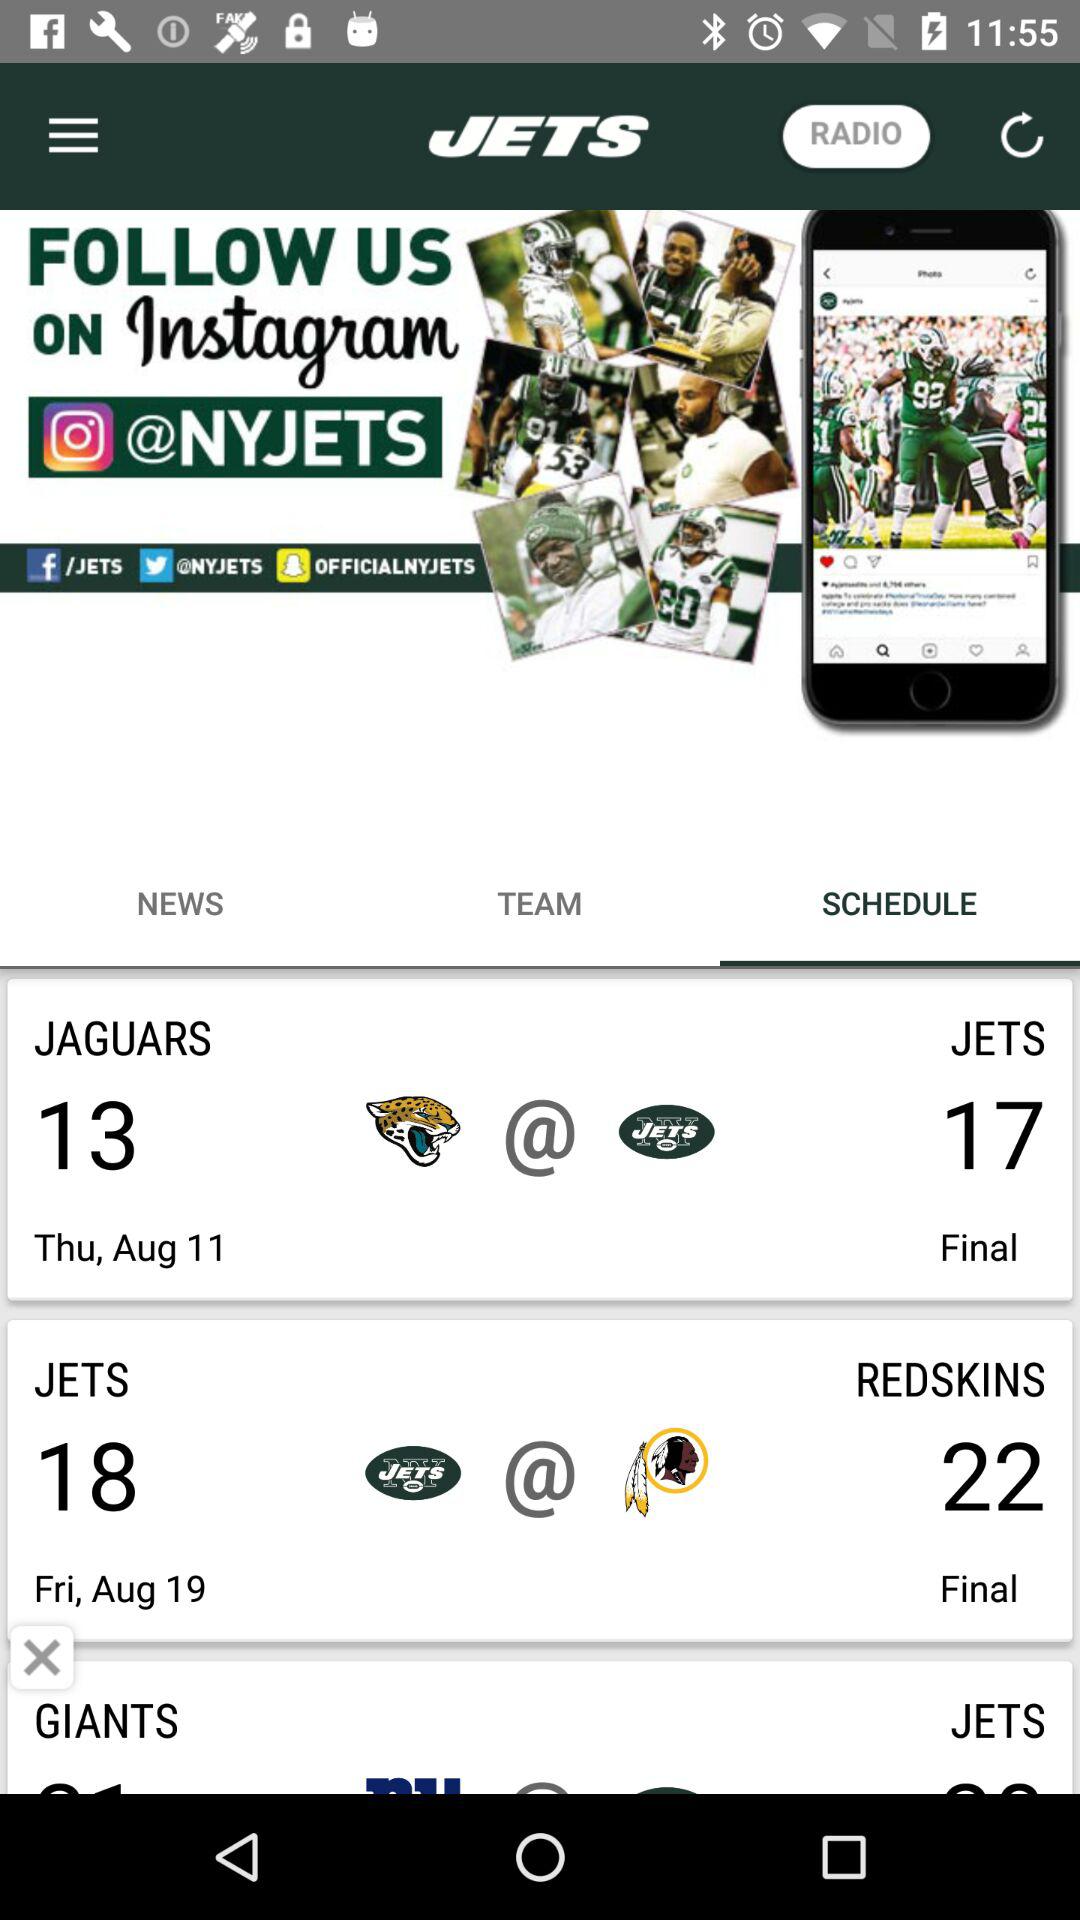 This screenshot has height=1920, width=1080. Describe the element at coordinates (666, 1472) in the screenshot. I see `click on the icon beside 22` at that location.